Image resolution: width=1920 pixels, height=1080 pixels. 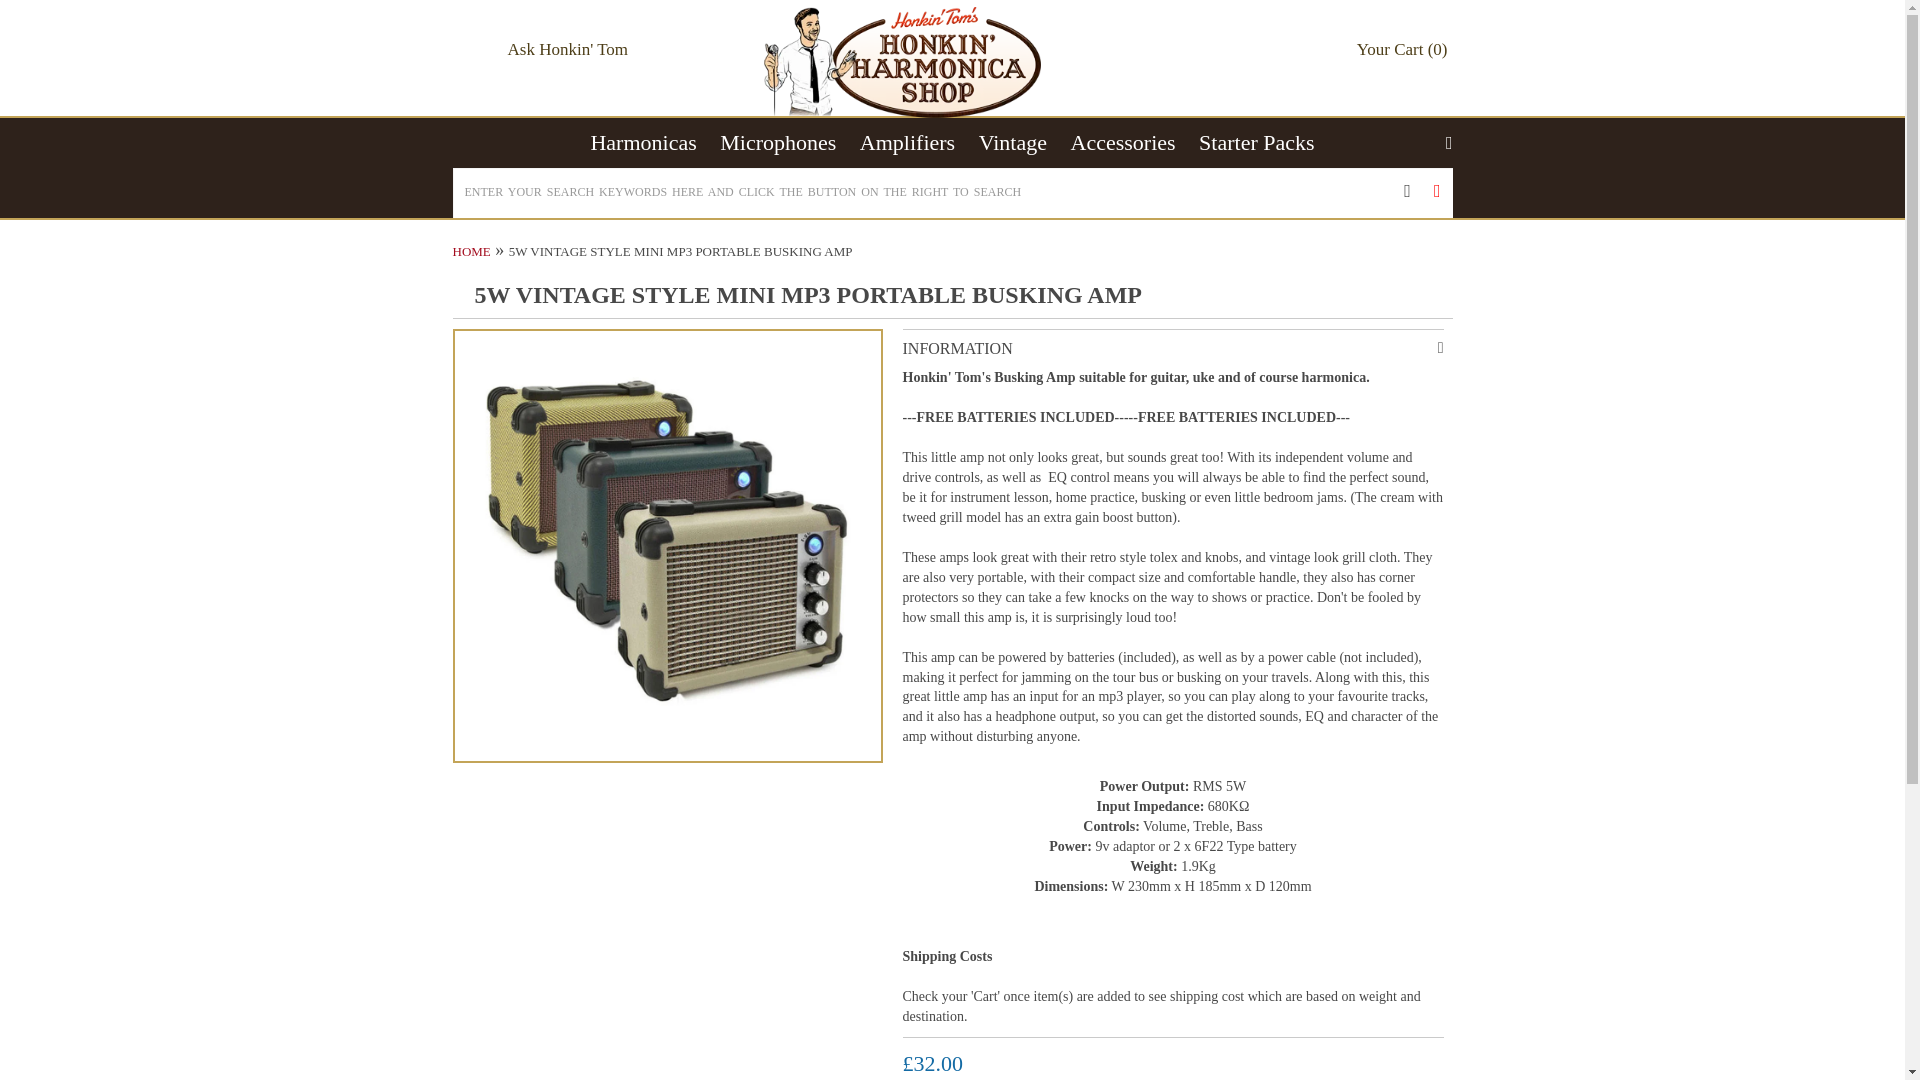 I want to click on Accessories, so click(x=1122, y=142).